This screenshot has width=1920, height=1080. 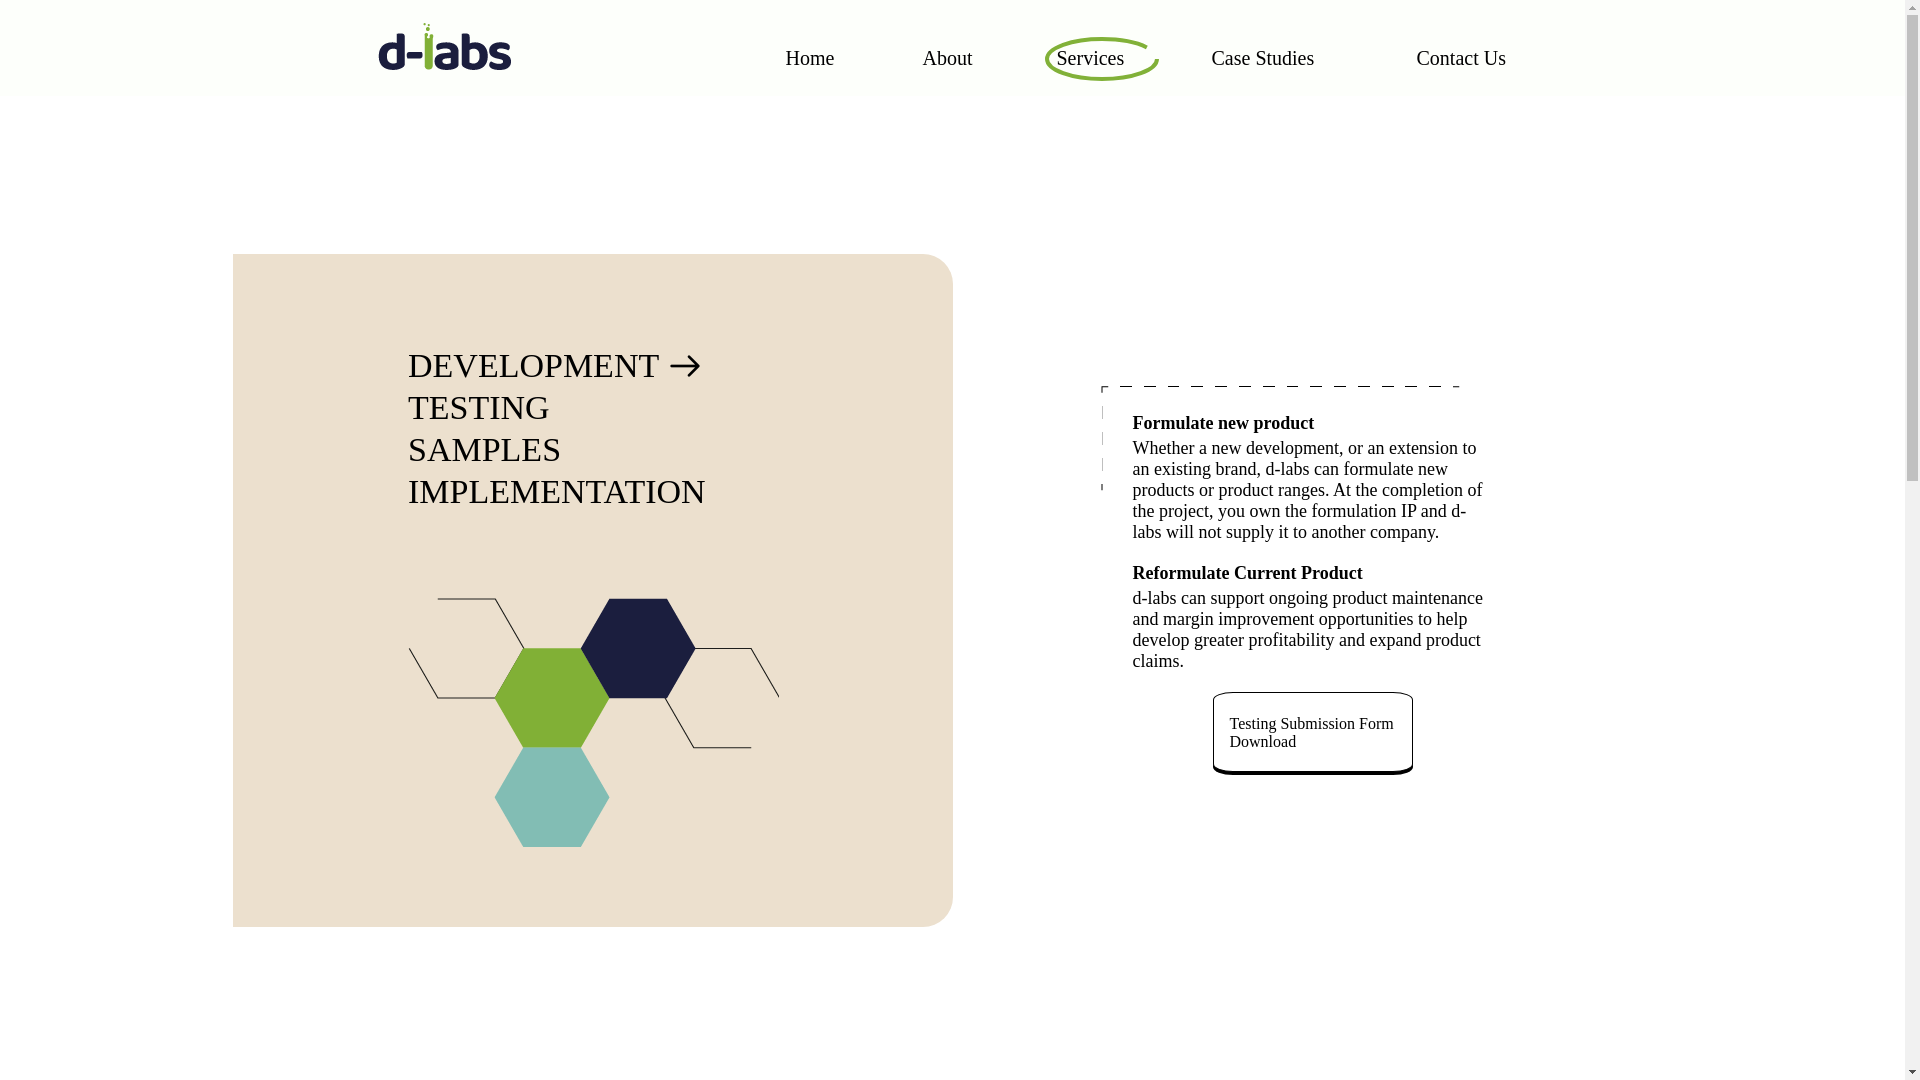 I want to click on Home, so click(x=810, y=57).